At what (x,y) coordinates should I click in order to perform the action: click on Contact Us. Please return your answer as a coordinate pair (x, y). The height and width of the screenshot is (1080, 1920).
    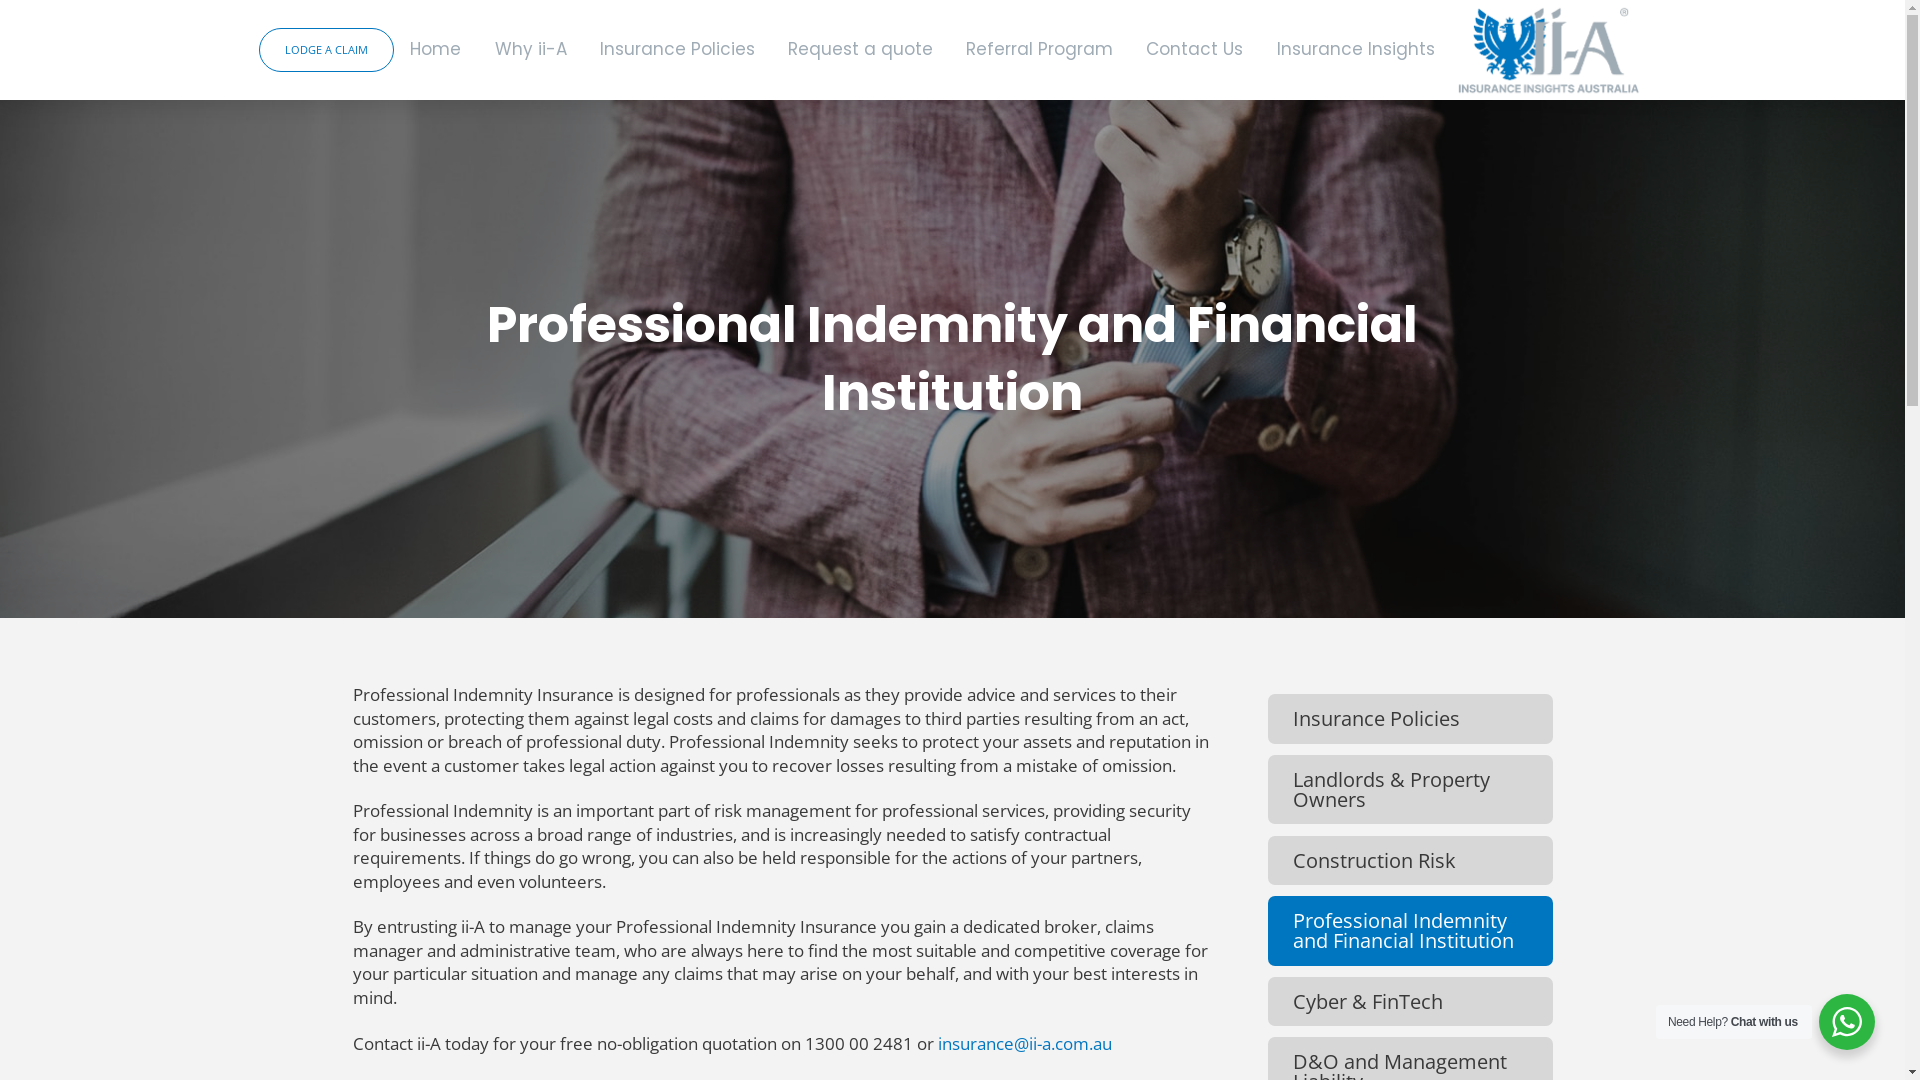
    Looking at the image, I should click on (1195, 50).